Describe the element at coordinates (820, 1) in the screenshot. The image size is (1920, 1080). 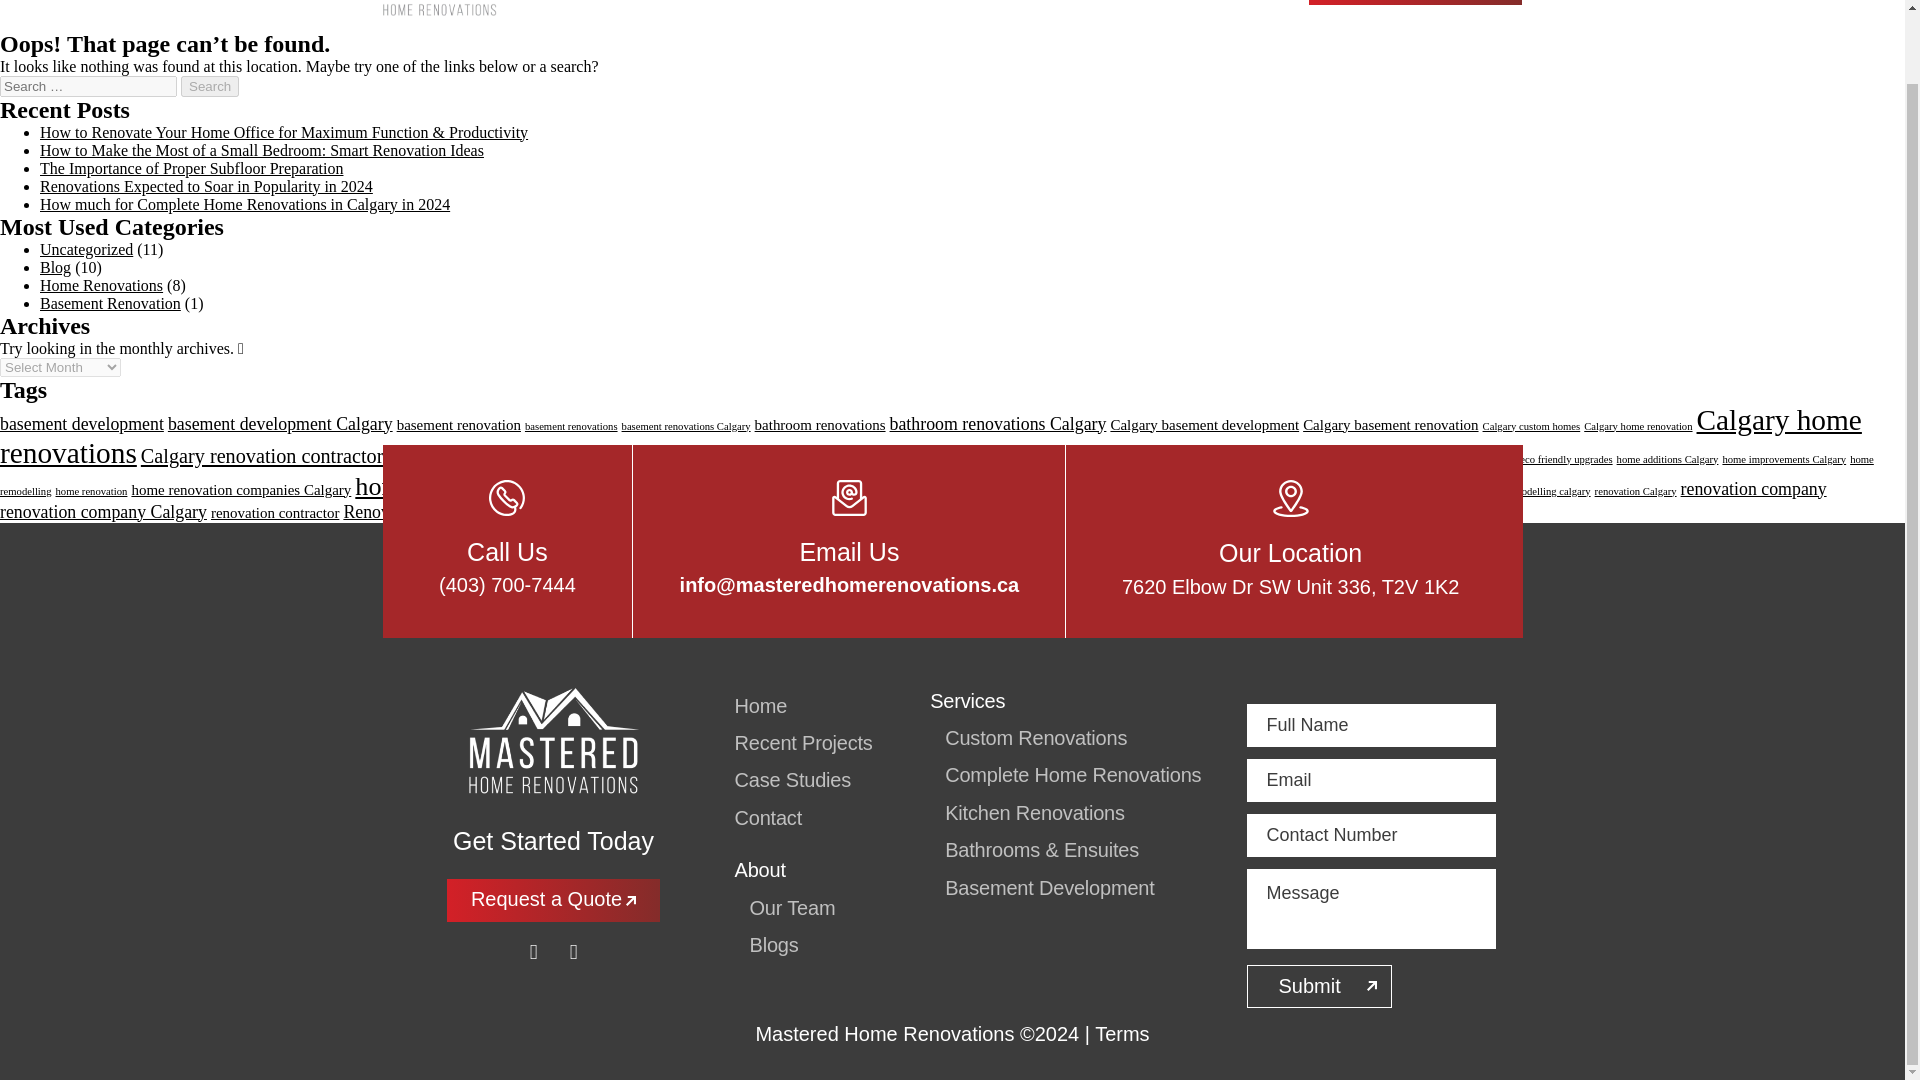
I see `Recent Projects` at that location.